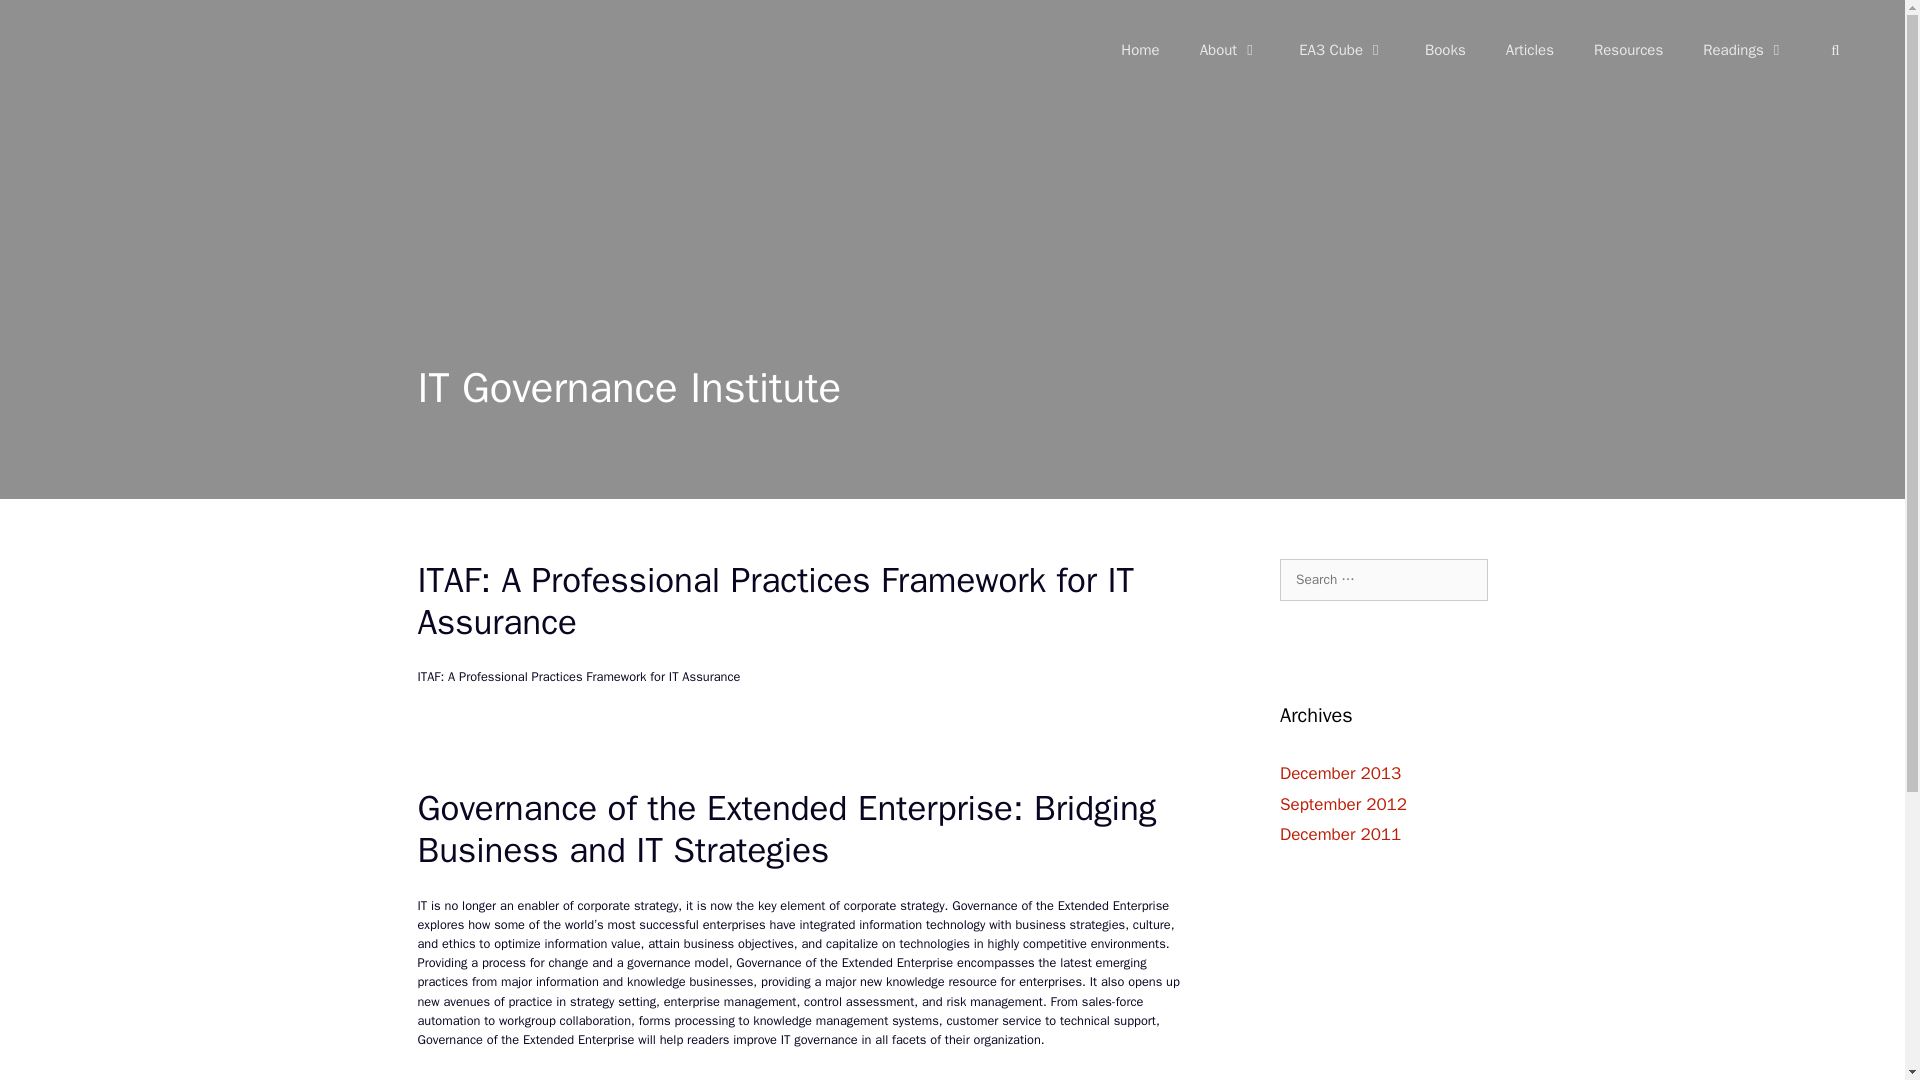 This screenshot has height=1080, width=1920. What do you see at coordinates (1628, 50) in the screenshot?
I see `Resources` at bounding box center [1628, 50].